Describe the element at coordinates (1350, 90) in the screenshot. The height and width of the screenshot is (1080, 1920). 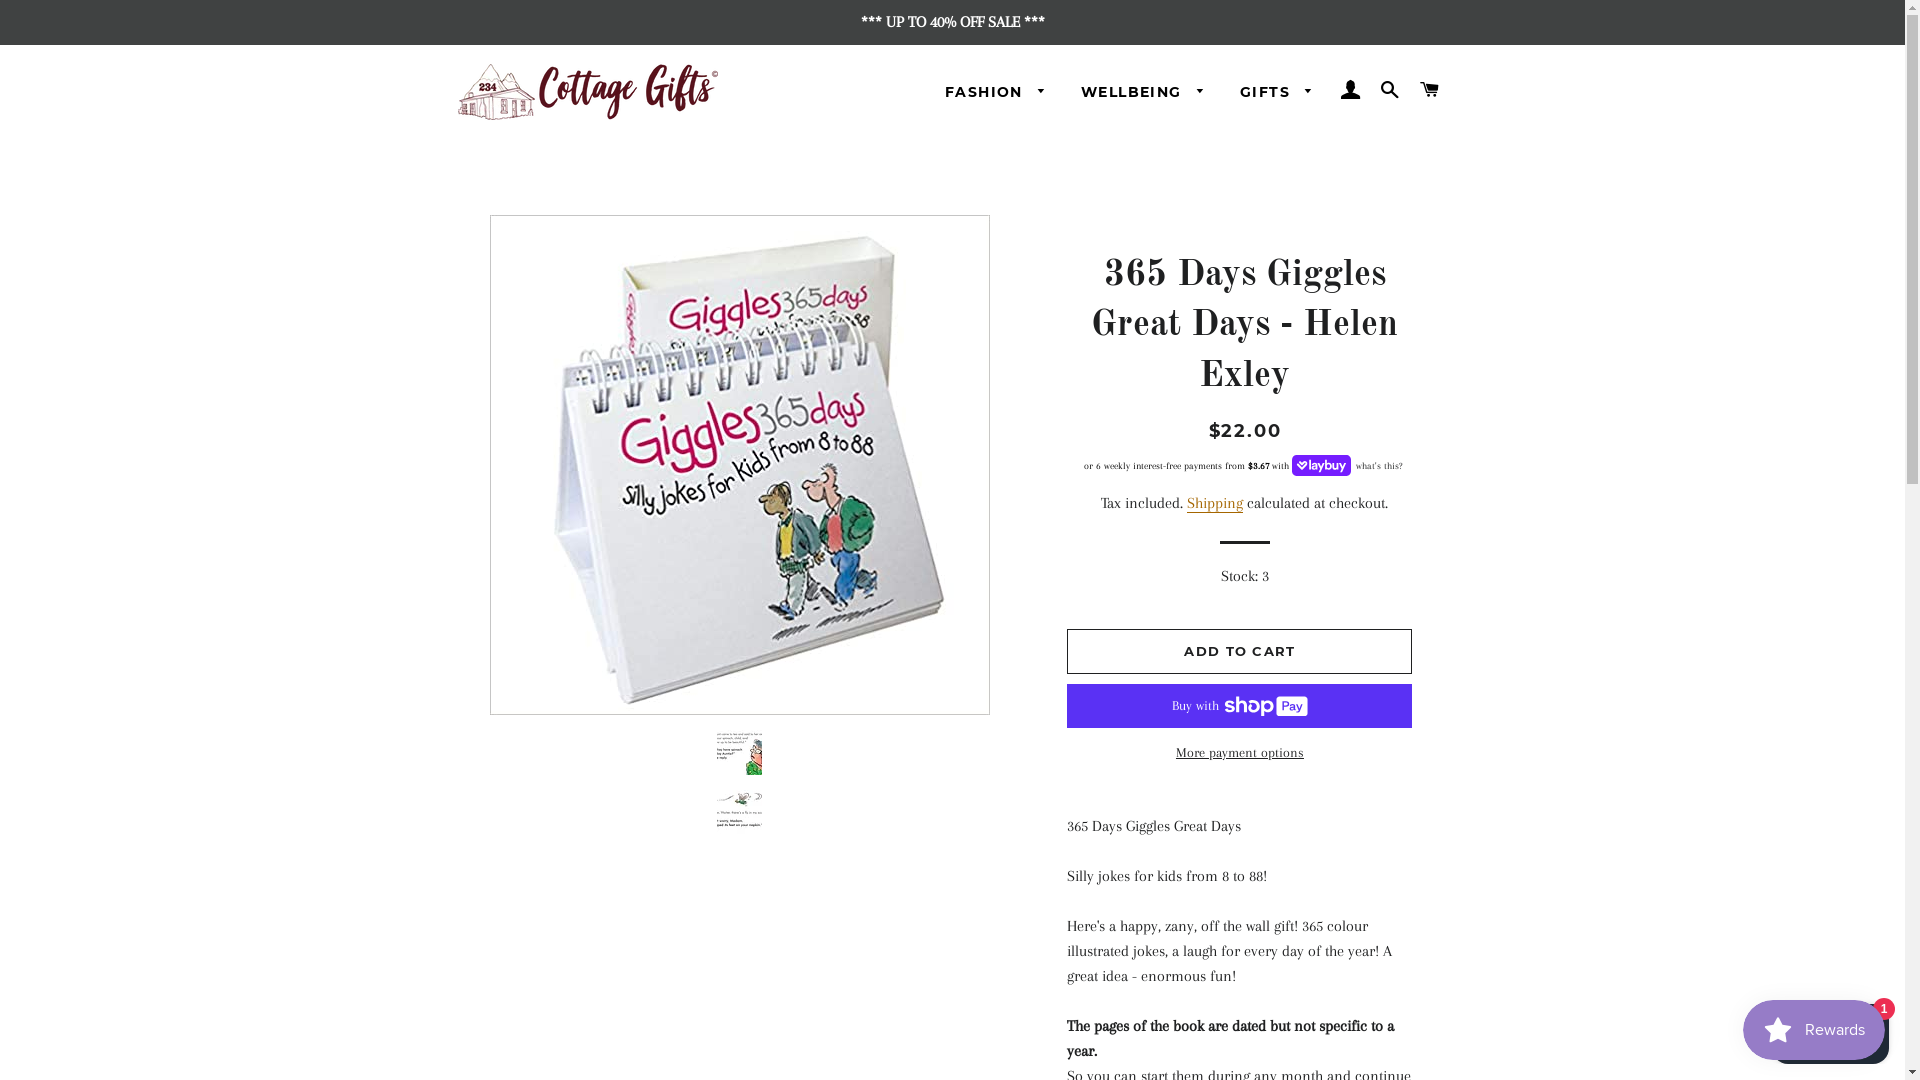
I see `LOG IN` at that location.